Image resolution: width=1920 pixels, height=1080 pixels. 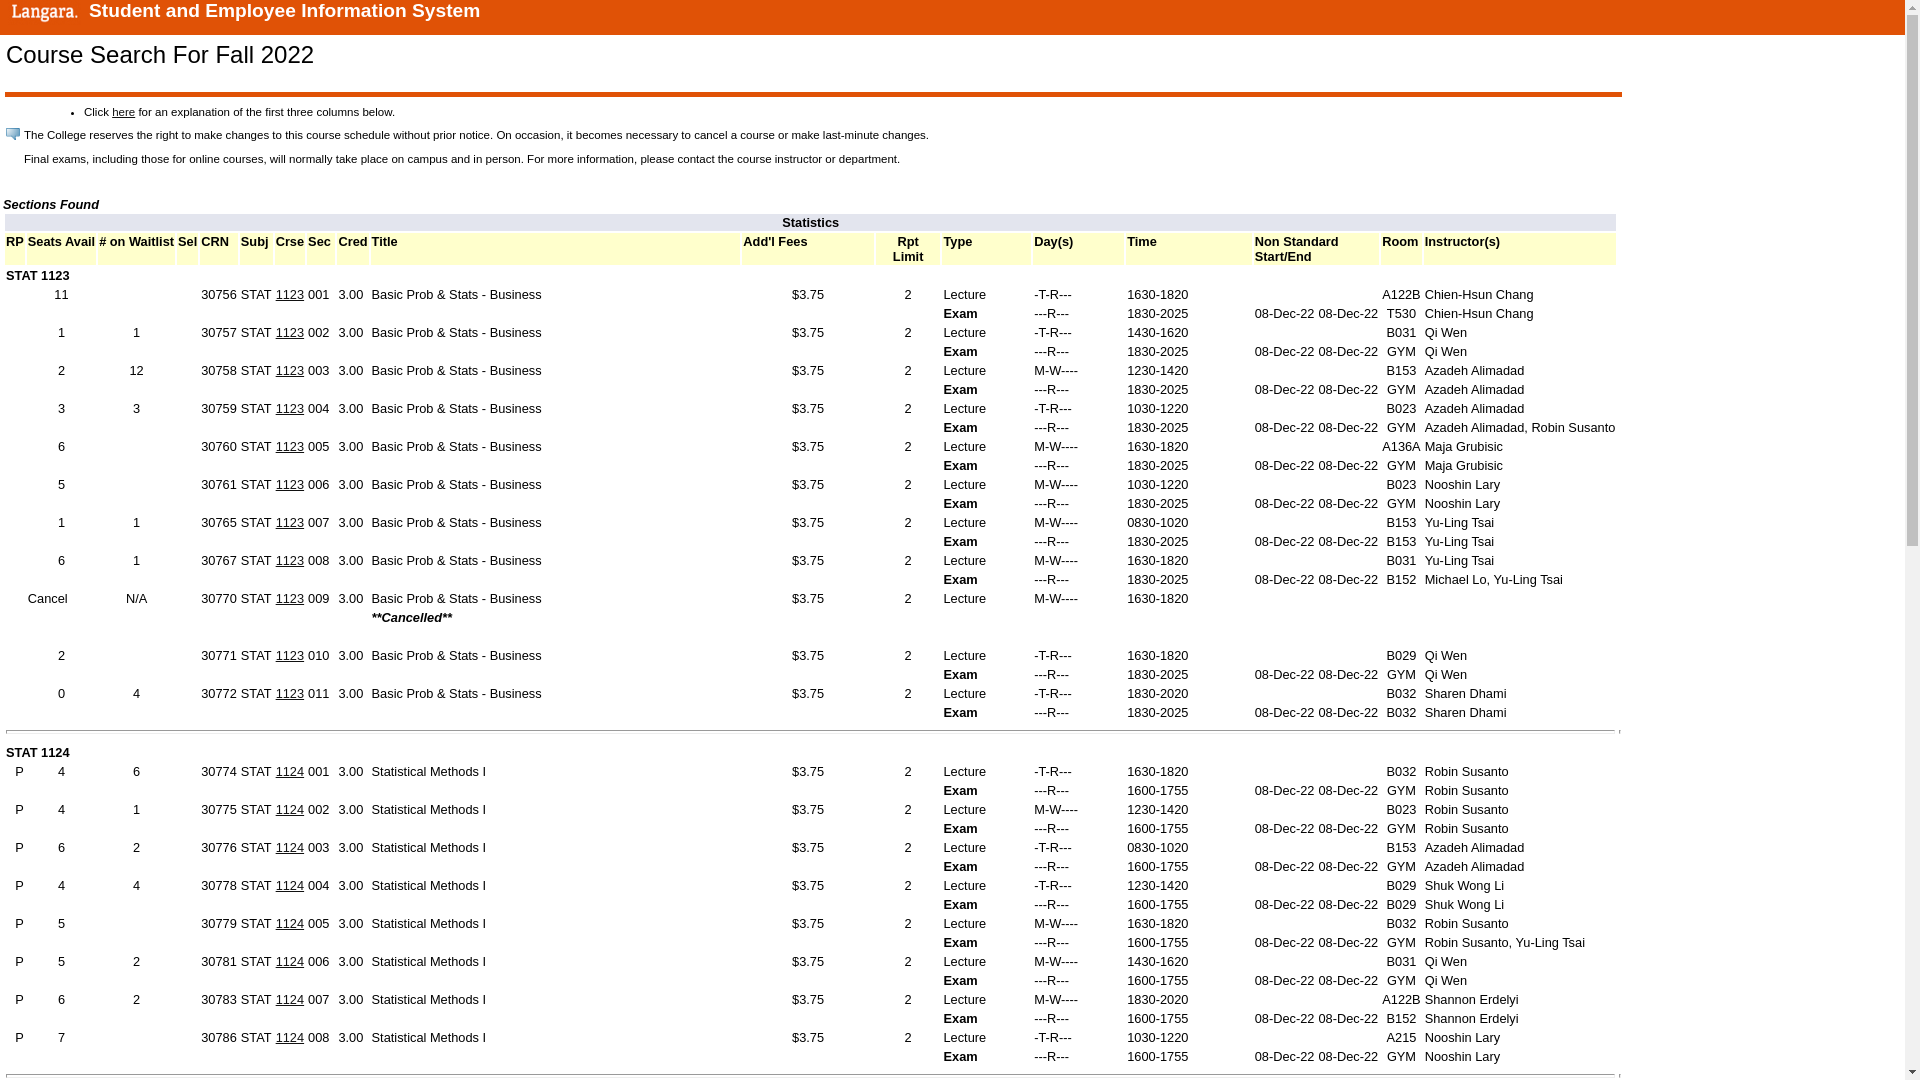 I want to click on 1124, so click(x=290, y=924).